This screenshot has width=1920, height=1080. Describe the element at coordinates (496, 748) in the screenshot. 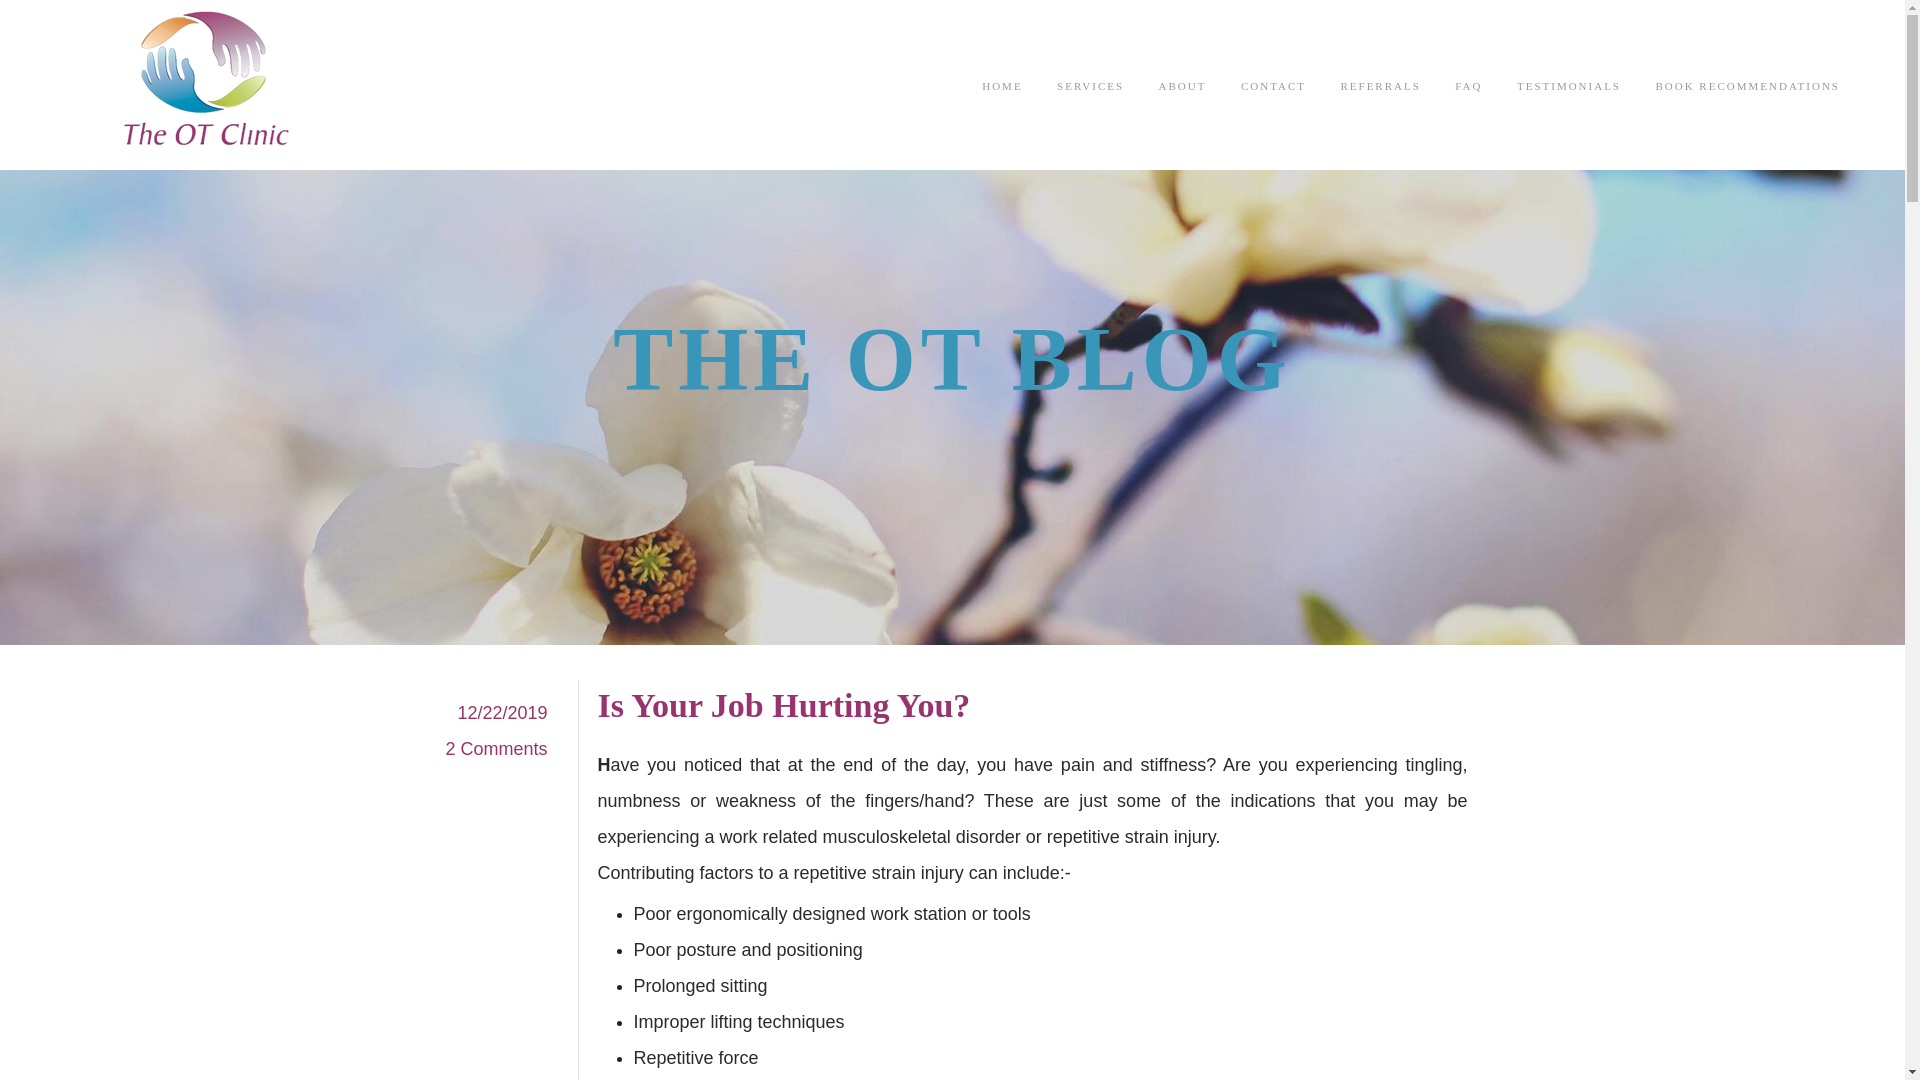

I see `2 Comments` at that location.